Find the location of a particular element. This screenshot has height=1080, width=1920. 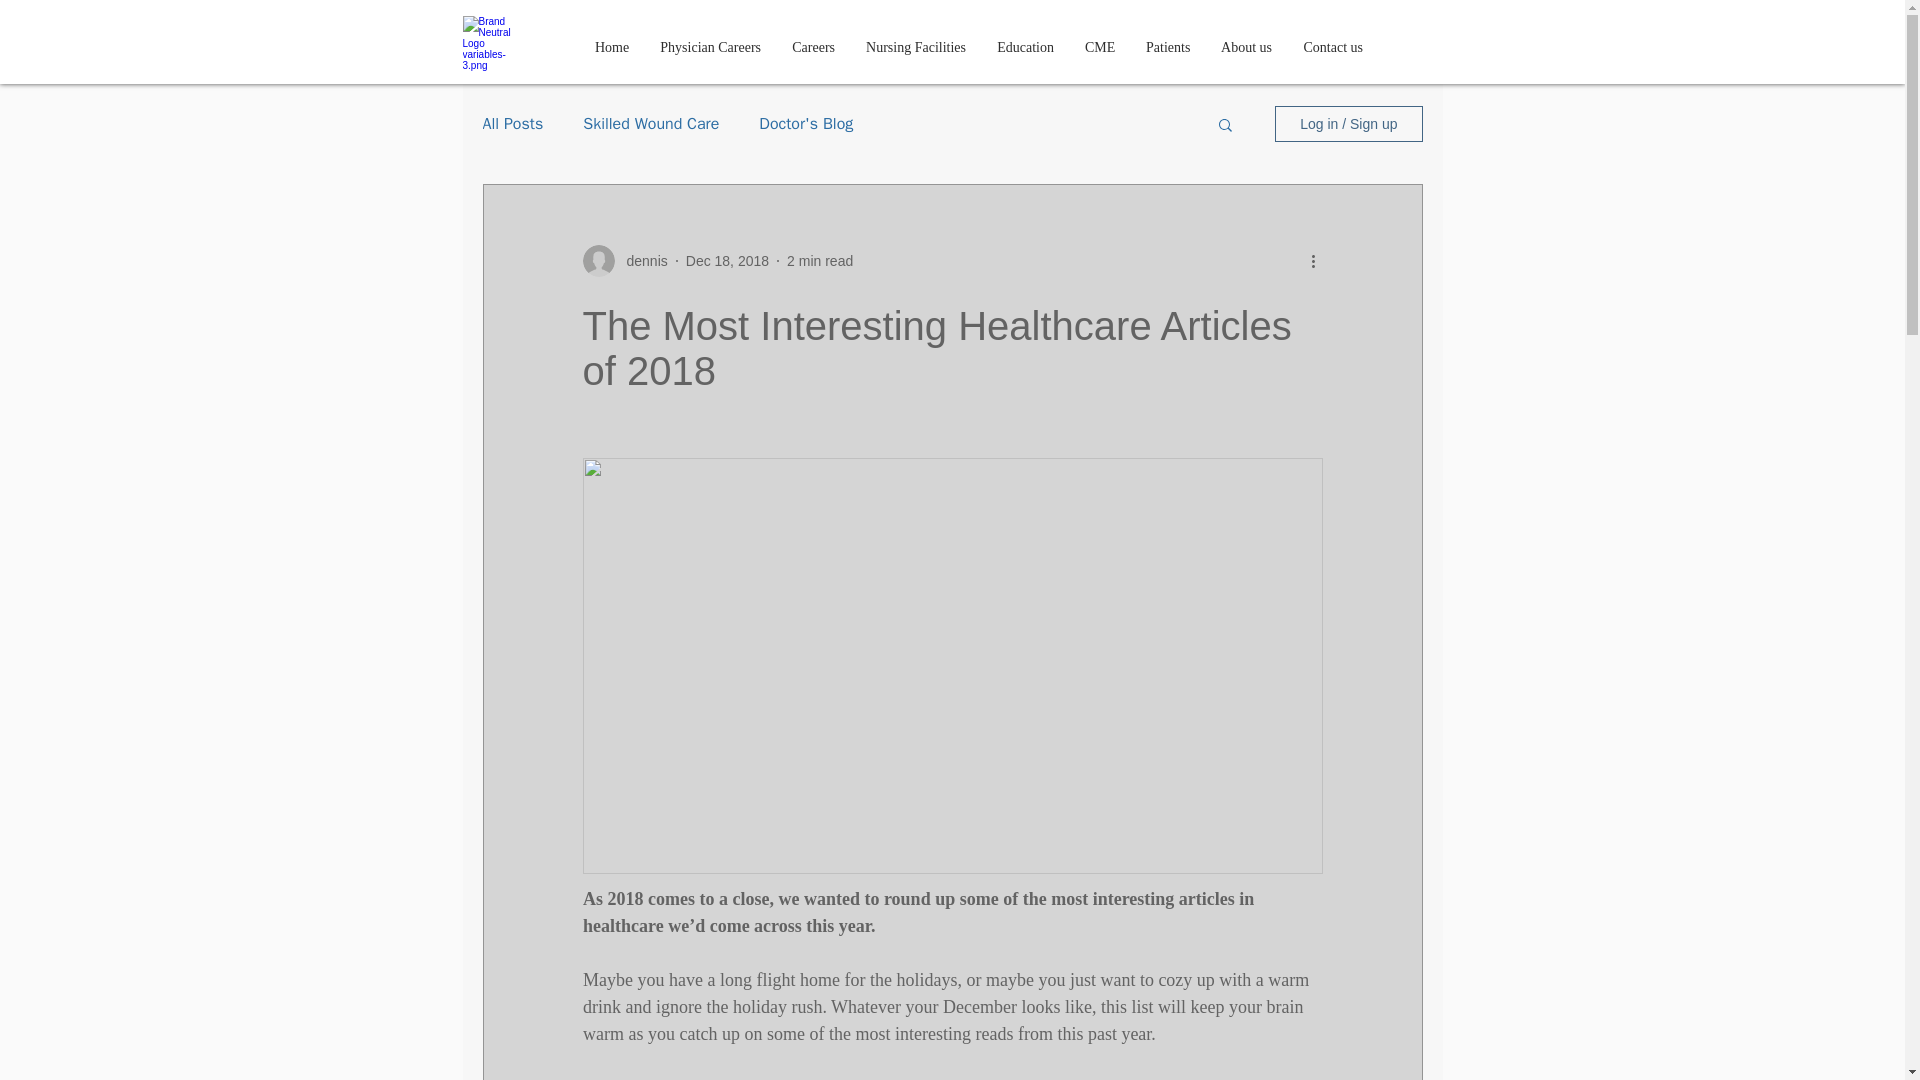

Patients is located at coordinates (1168, 47).